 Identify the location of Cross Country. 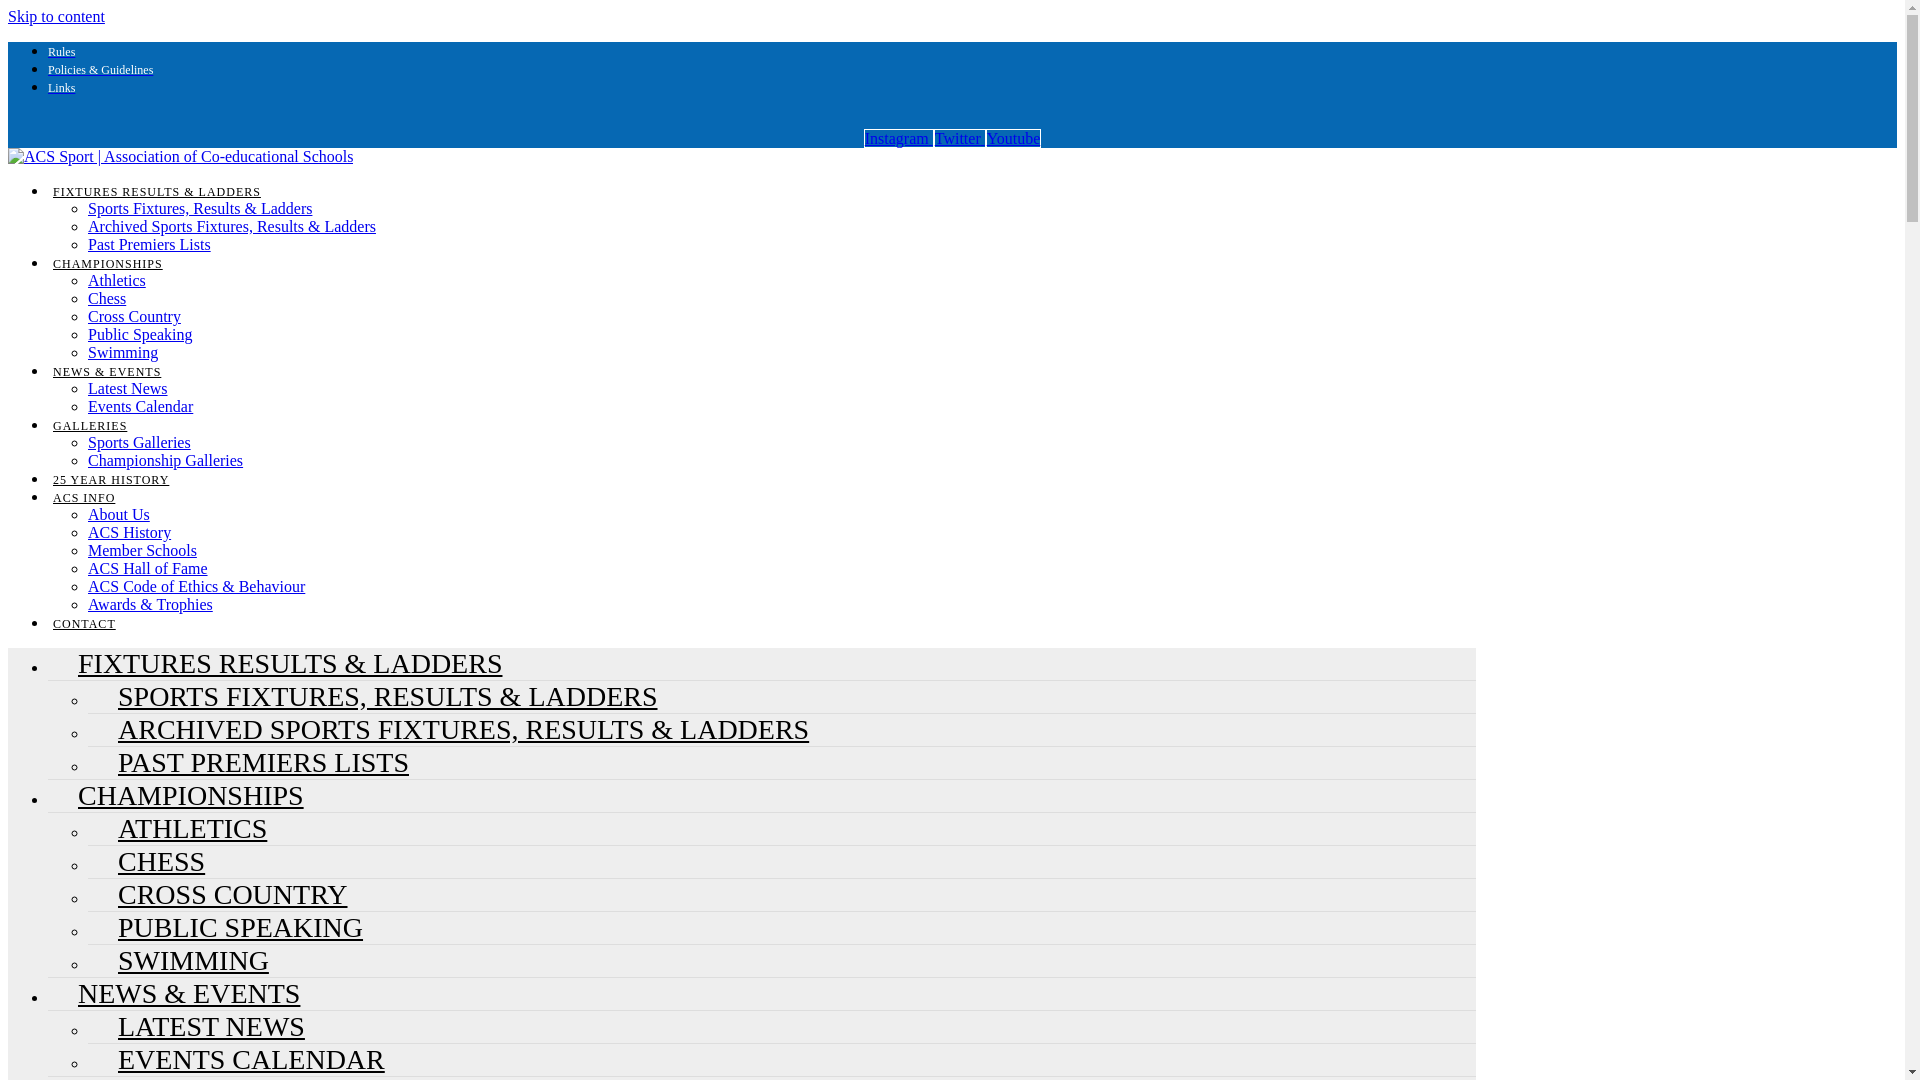
(134, 316).